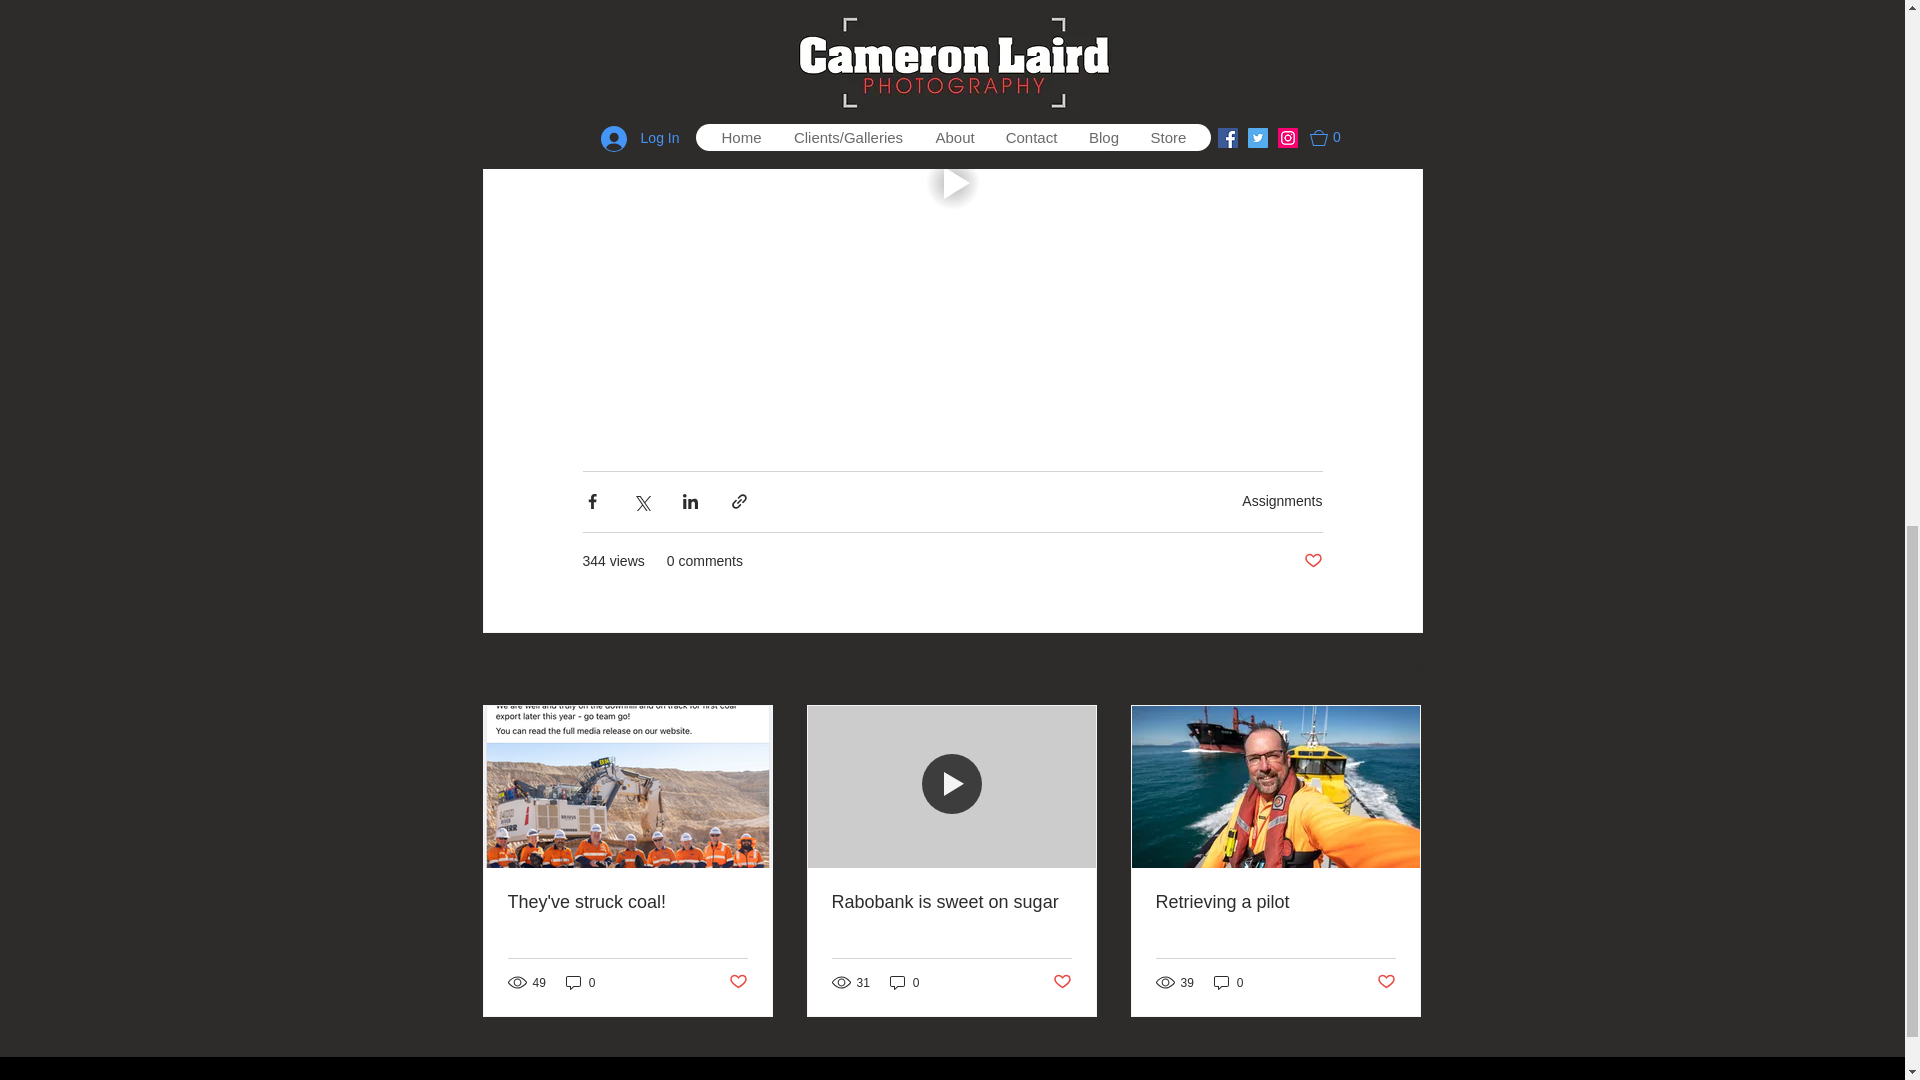 Image resolution: width=1920 pixels, height=1080 pixels. I want to click on Post not marked as liked, so click(1386, 982).